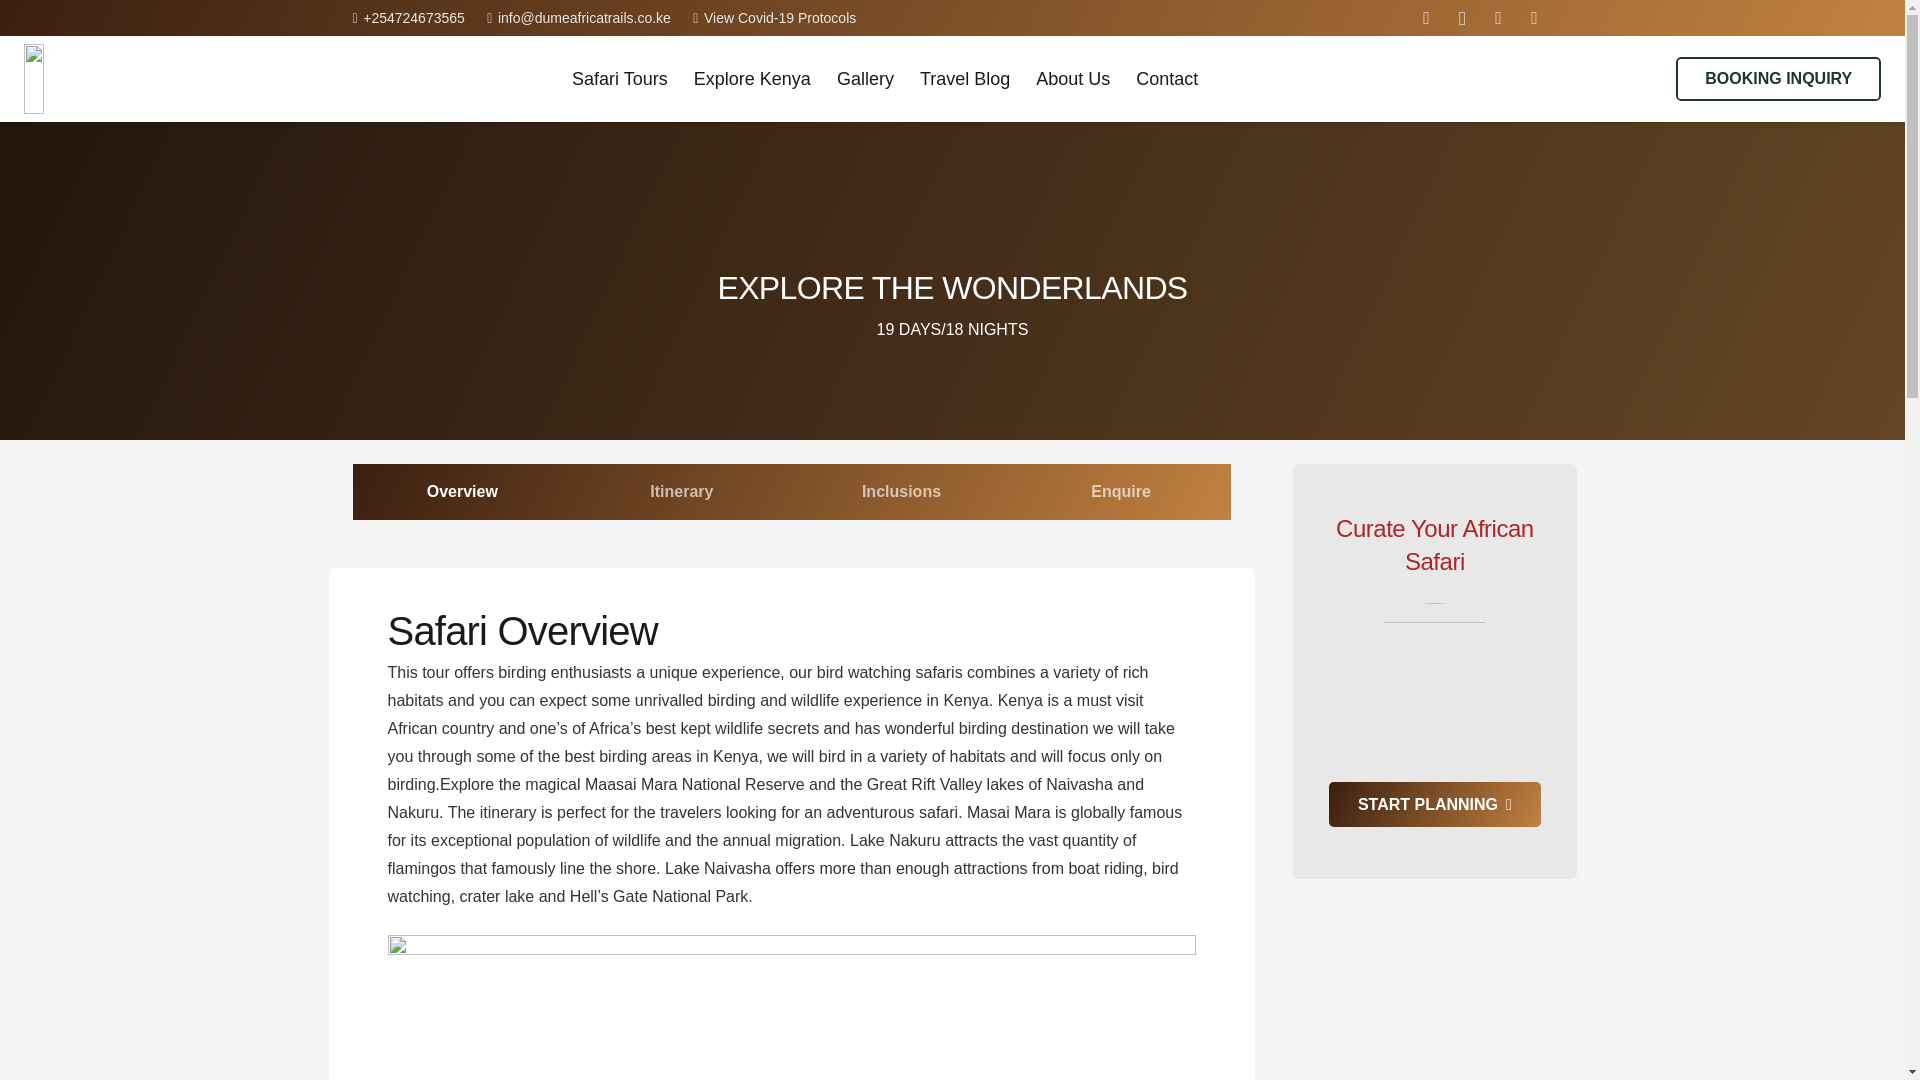  Describe the element at coordinates (1434, 804) in the screenshot. I see `Contact Form` at that location.